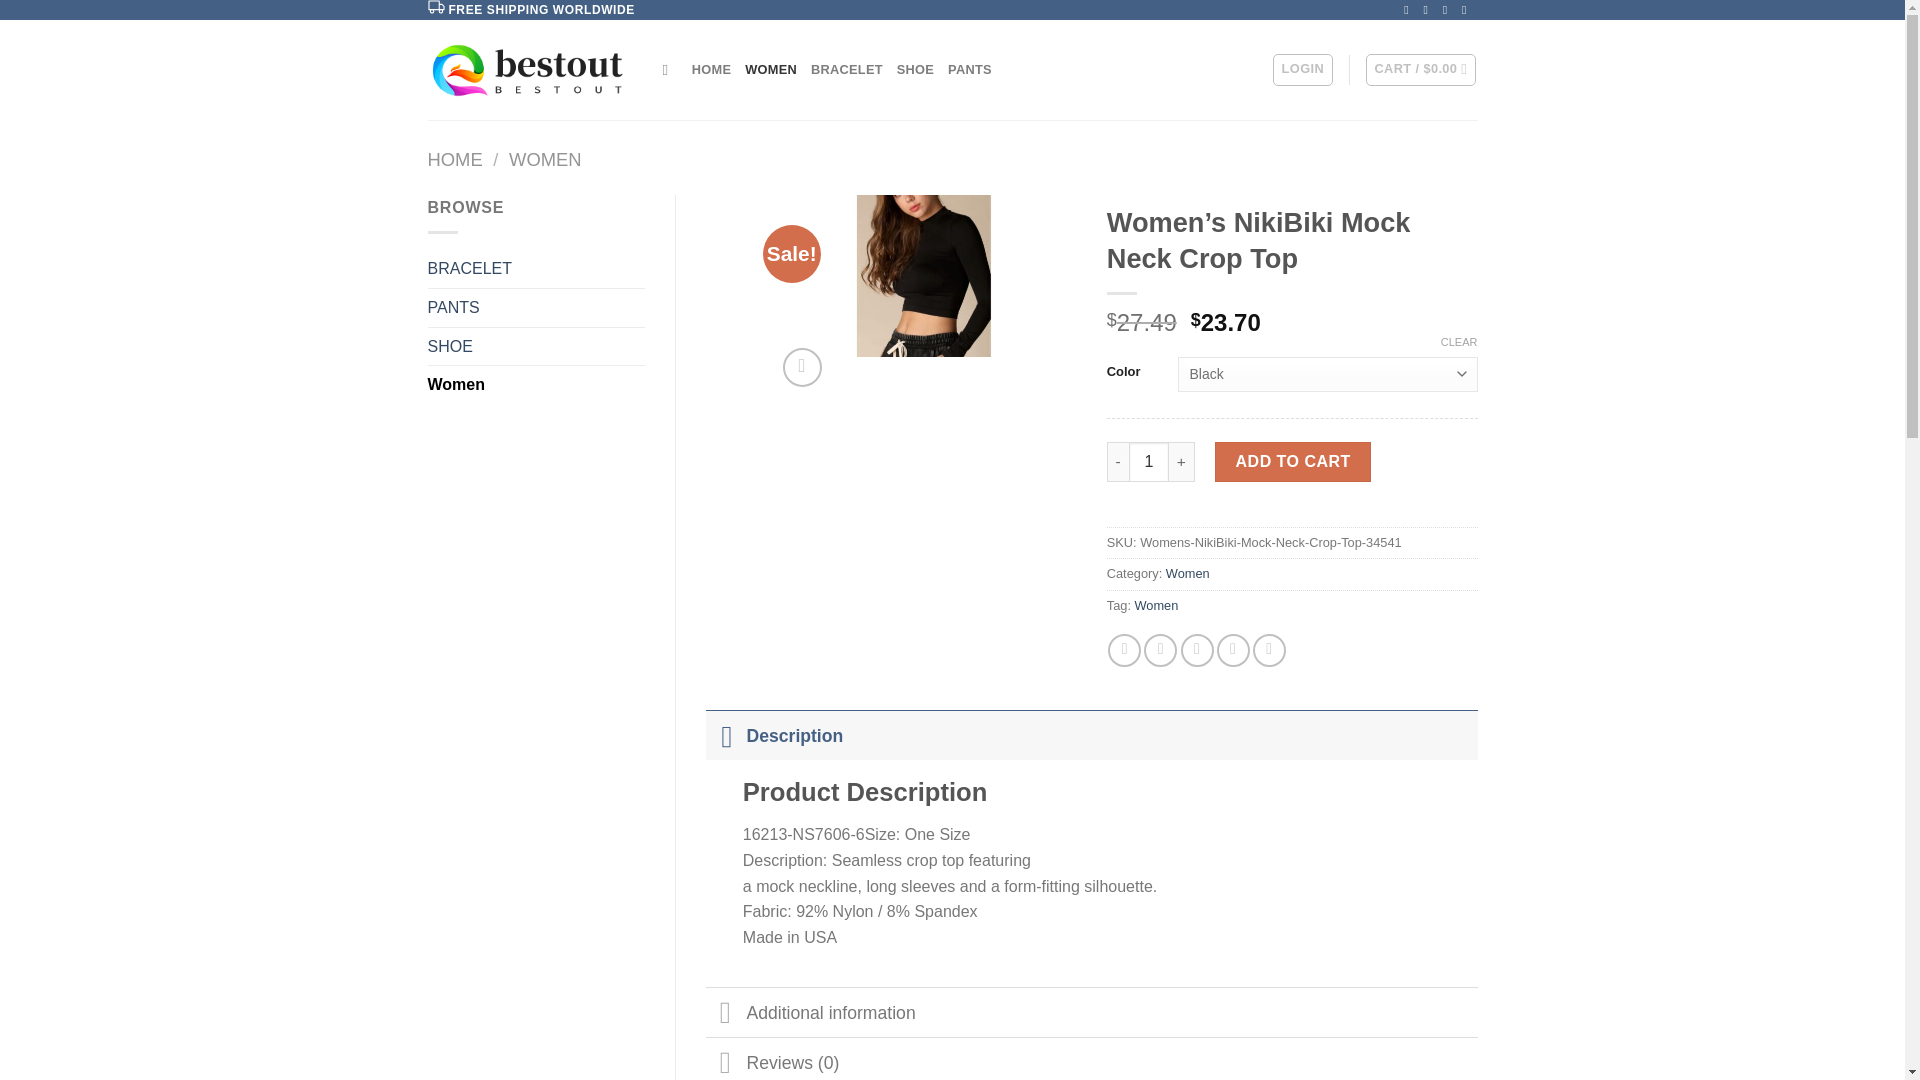 The image size is (1920, 1080). What do you see at coordinates (1092, 734) in the screenshot?
I see `Description` at bounding box center [1092, 734].